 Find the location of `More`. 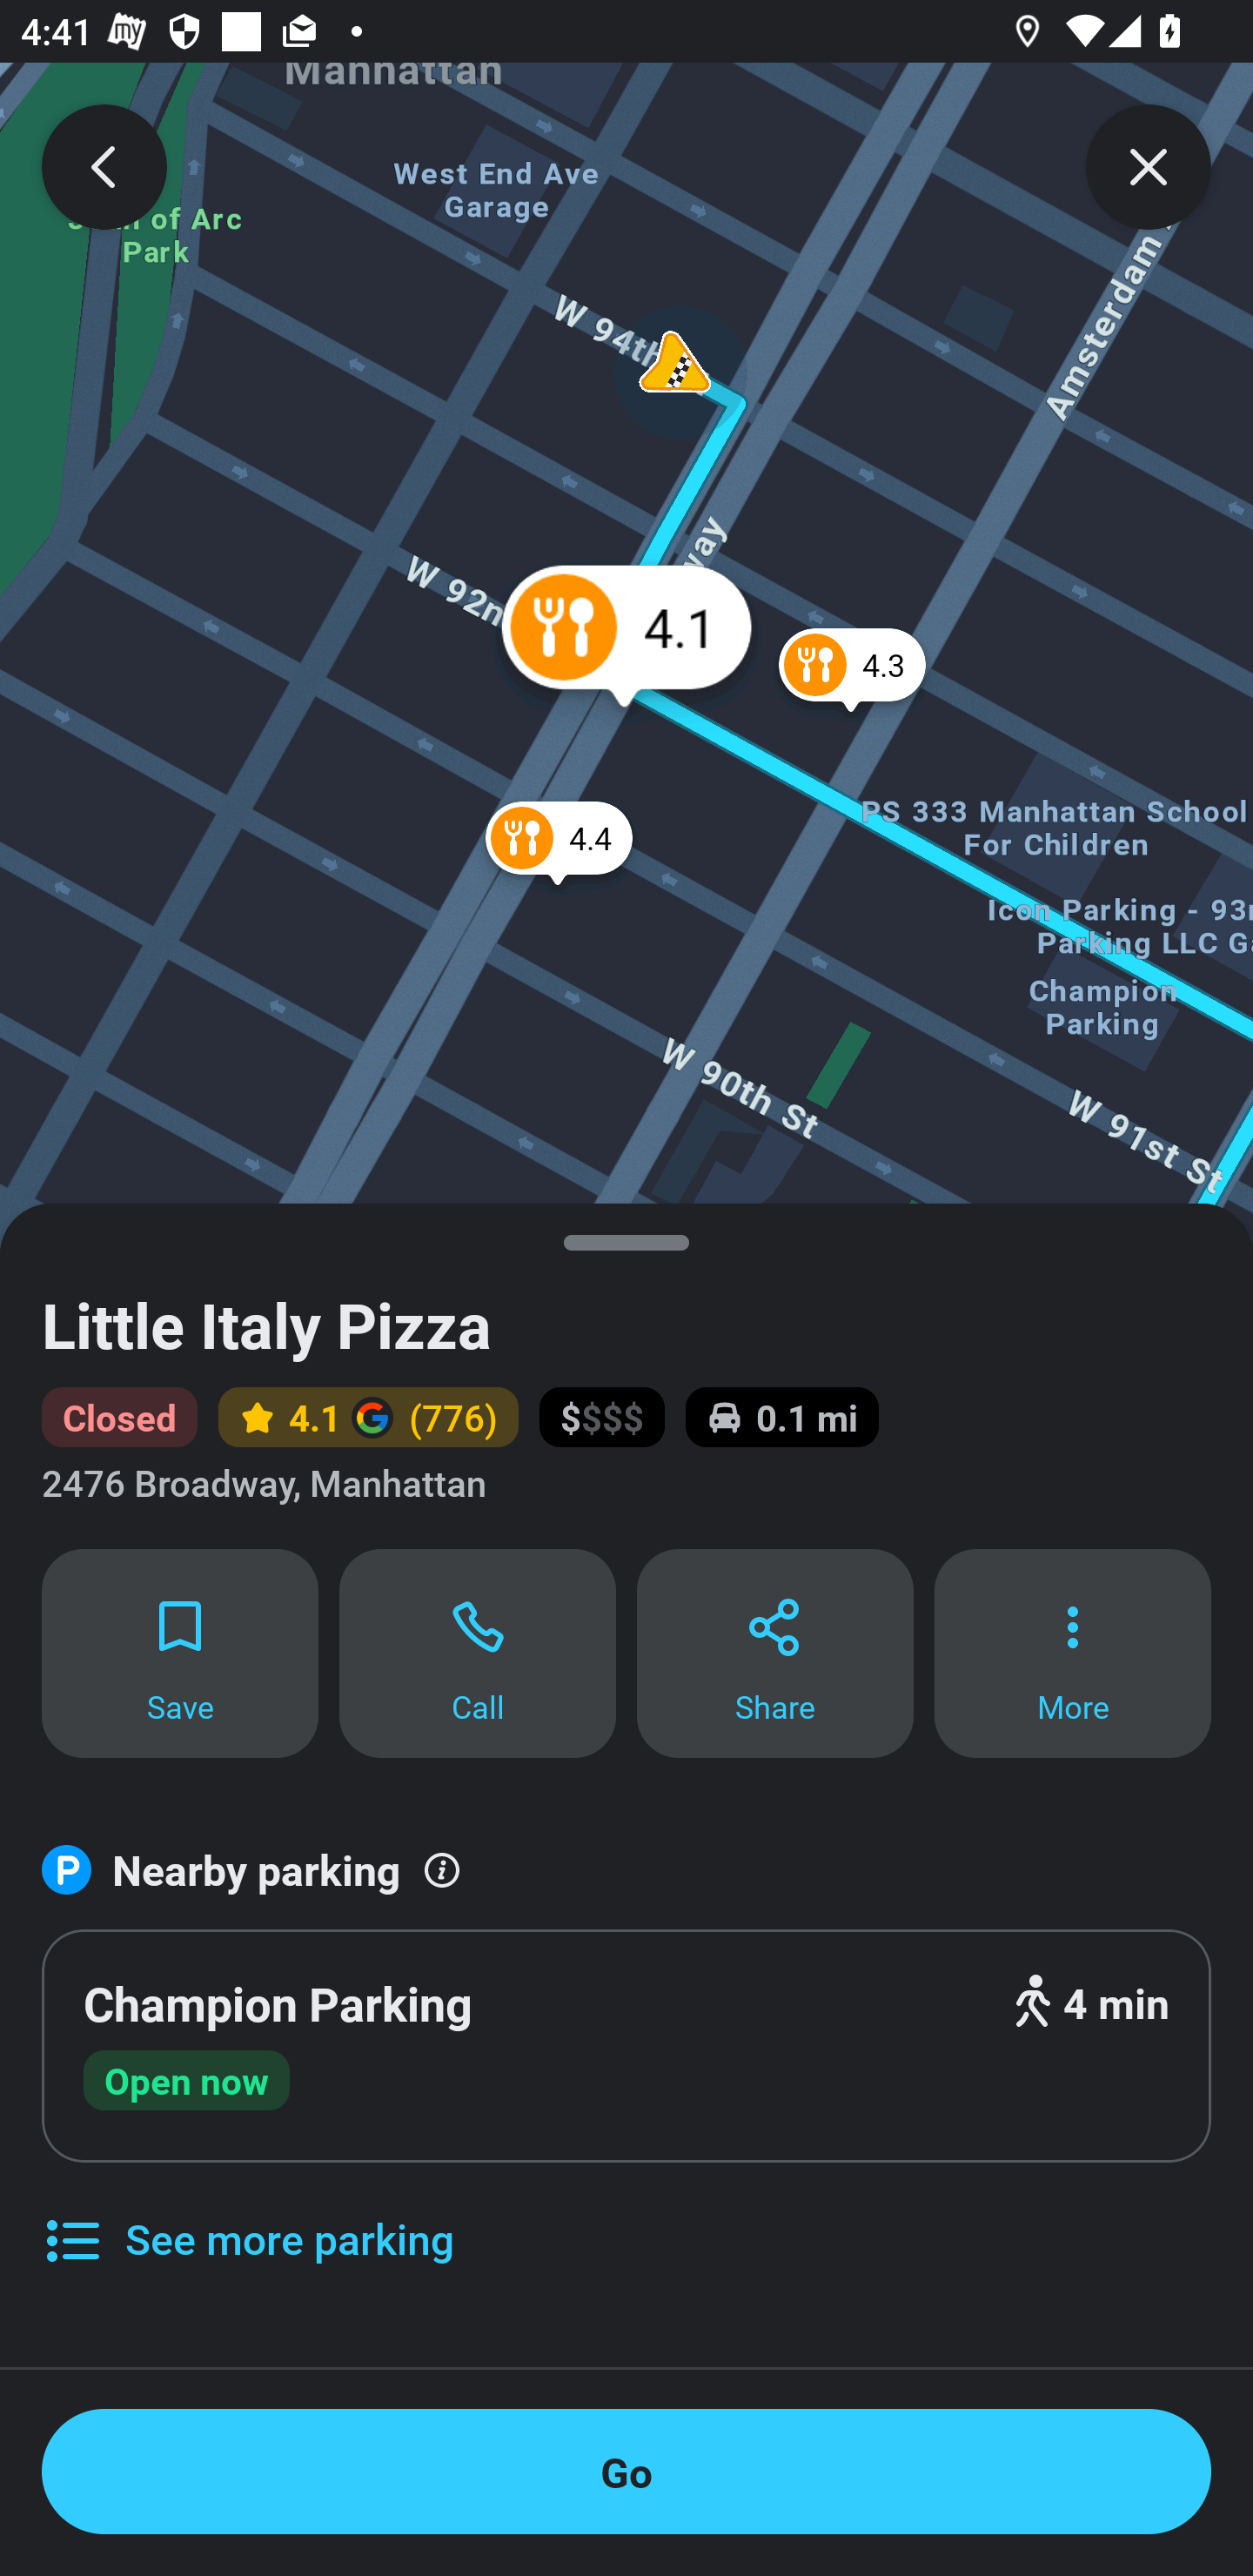

More is located at coordinates (1073, 1652).